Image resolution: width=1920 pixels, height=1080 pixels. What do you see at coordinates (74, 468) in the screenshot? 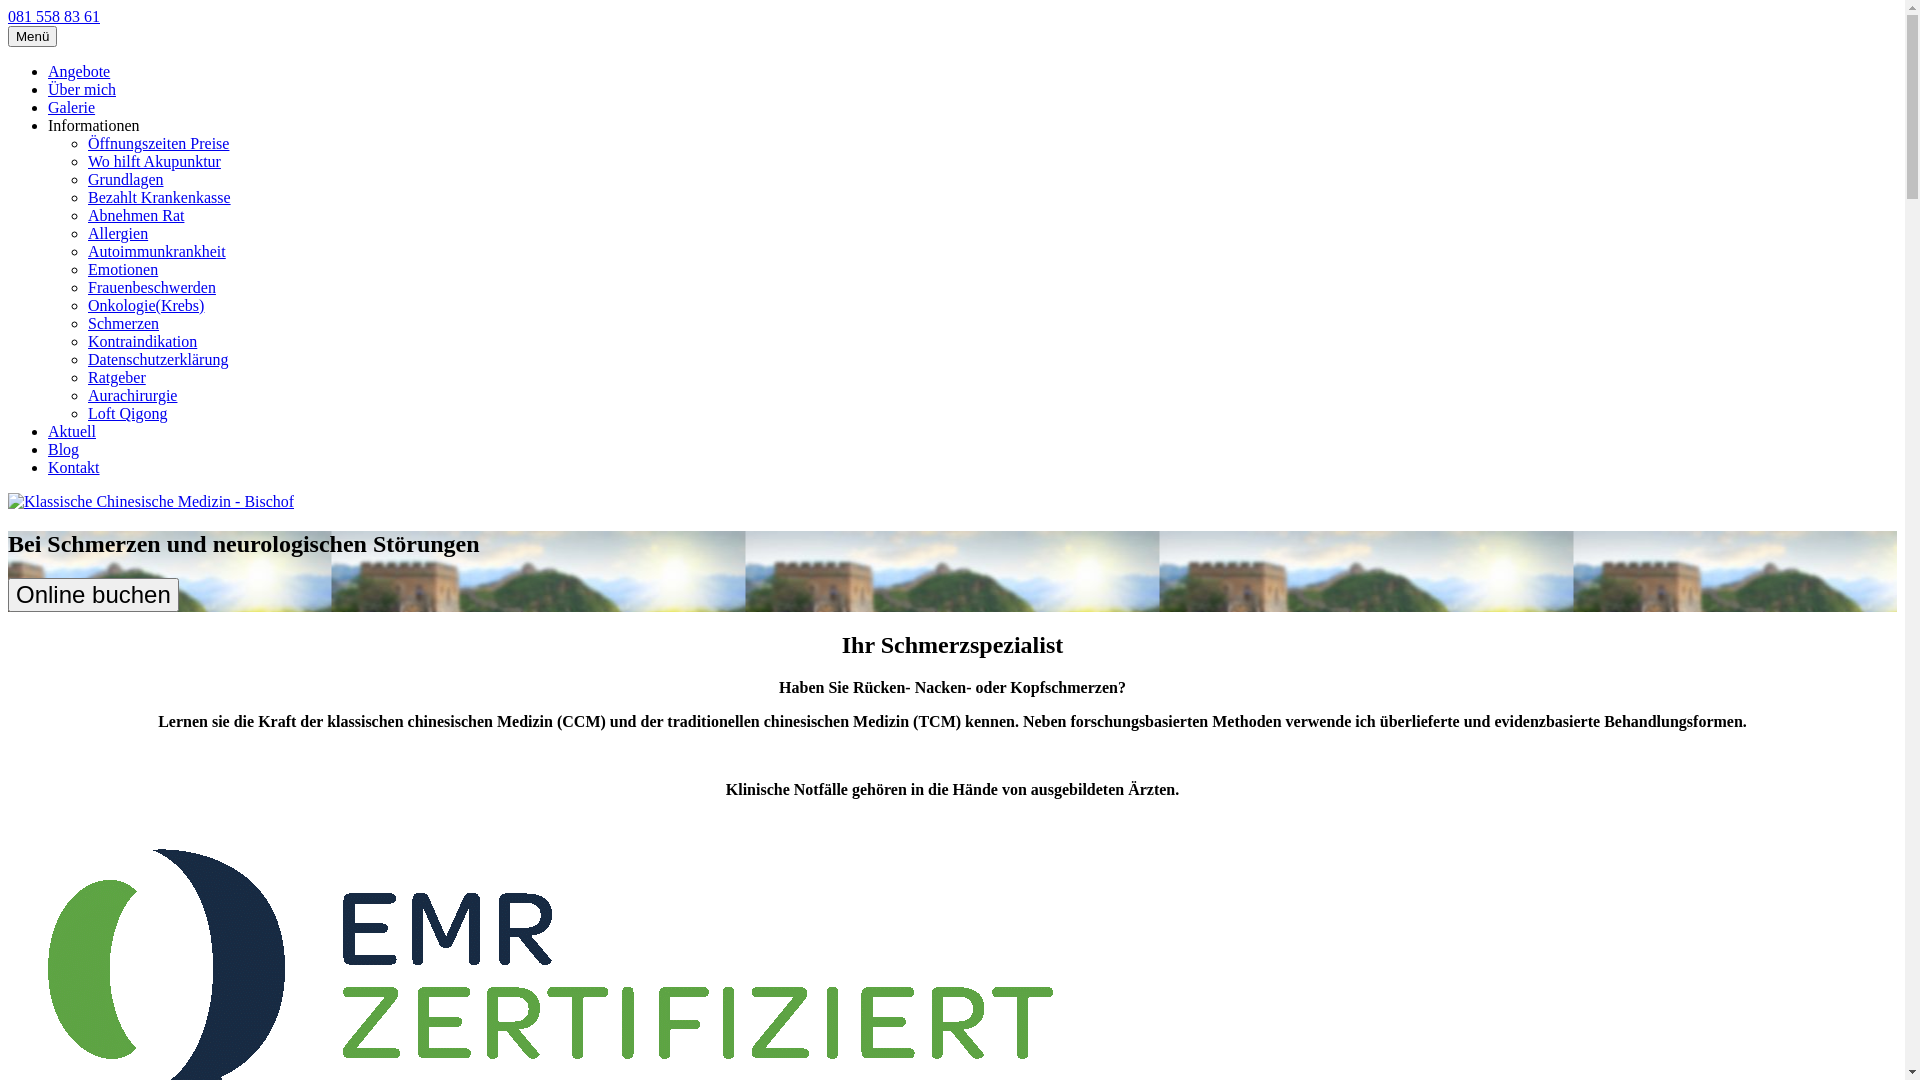
I see `Kontakt` at bounding box center [74, 468].